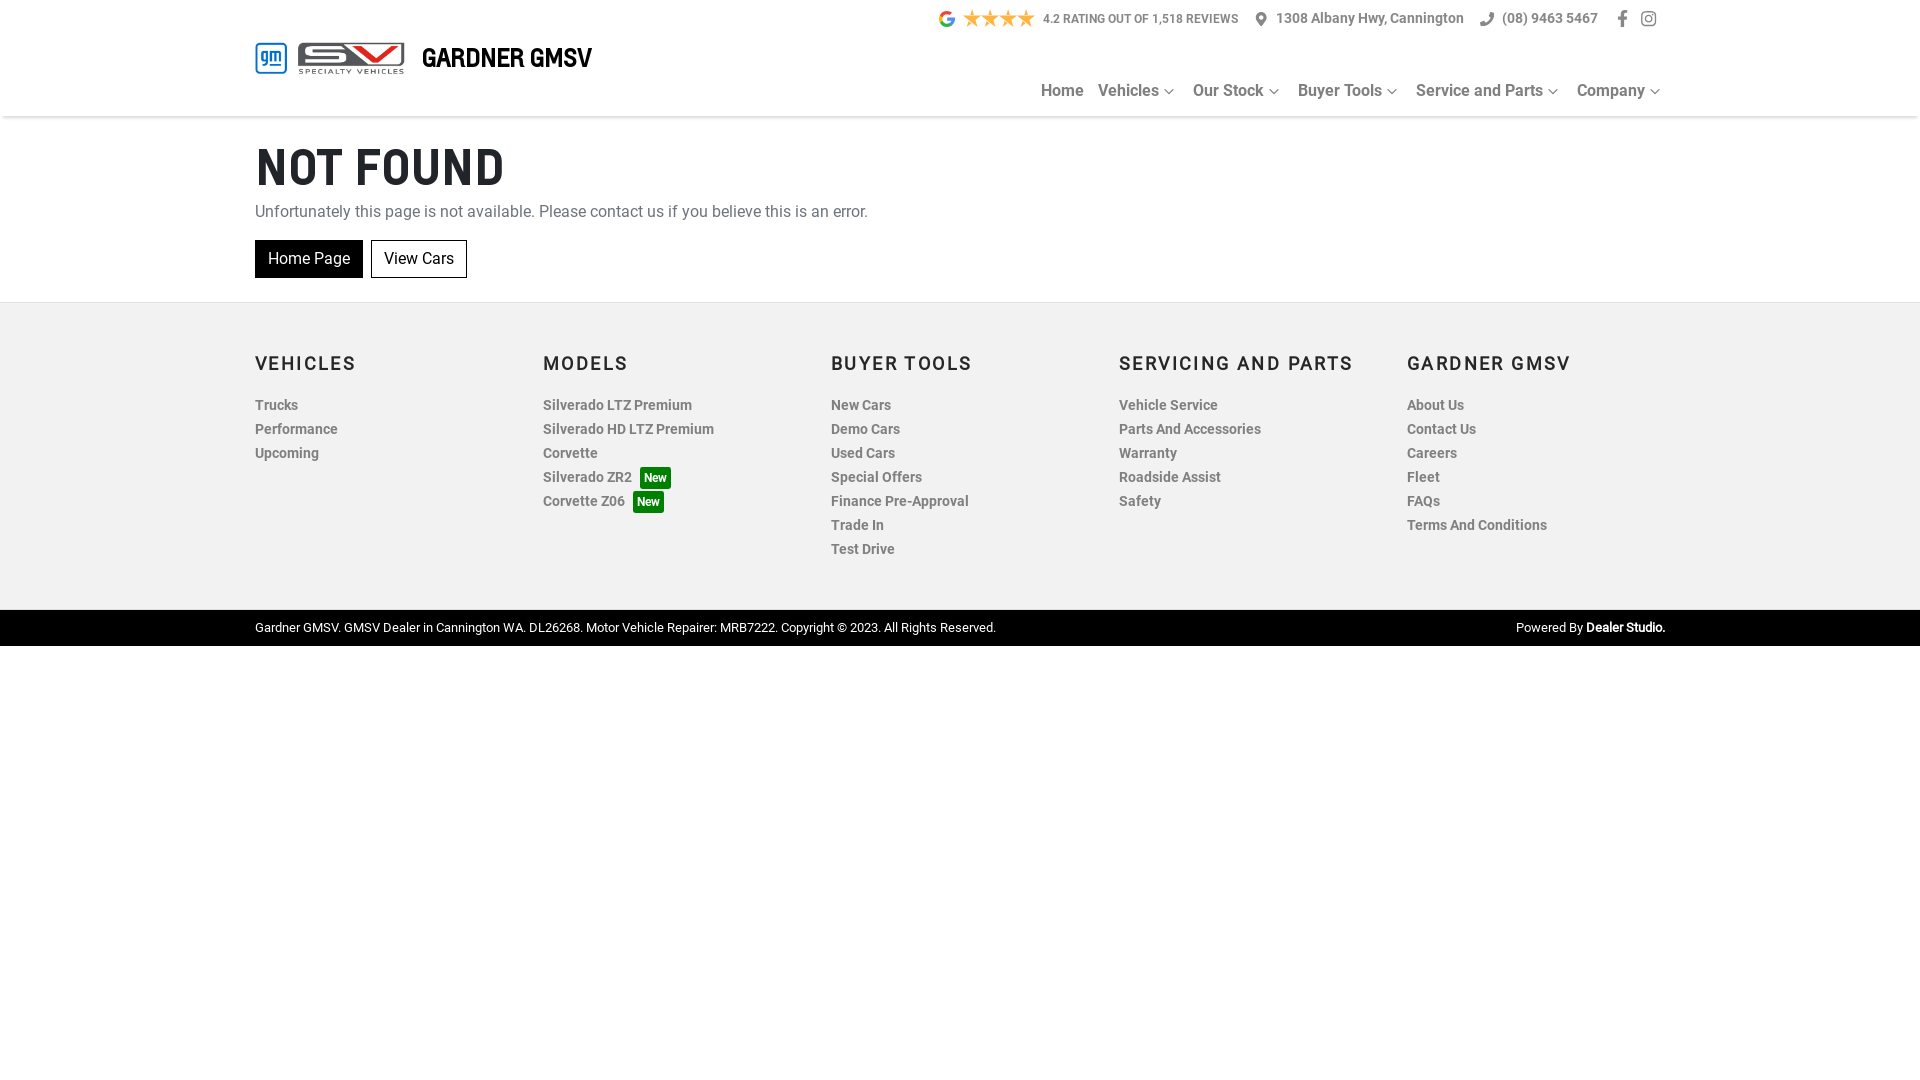 The width and height of the screenshot is (1920, 1080). What do you see at coordinates (1477, 526) in the screenshot?
I see `Terms And Conditions` at bounding box center [1477, 526].